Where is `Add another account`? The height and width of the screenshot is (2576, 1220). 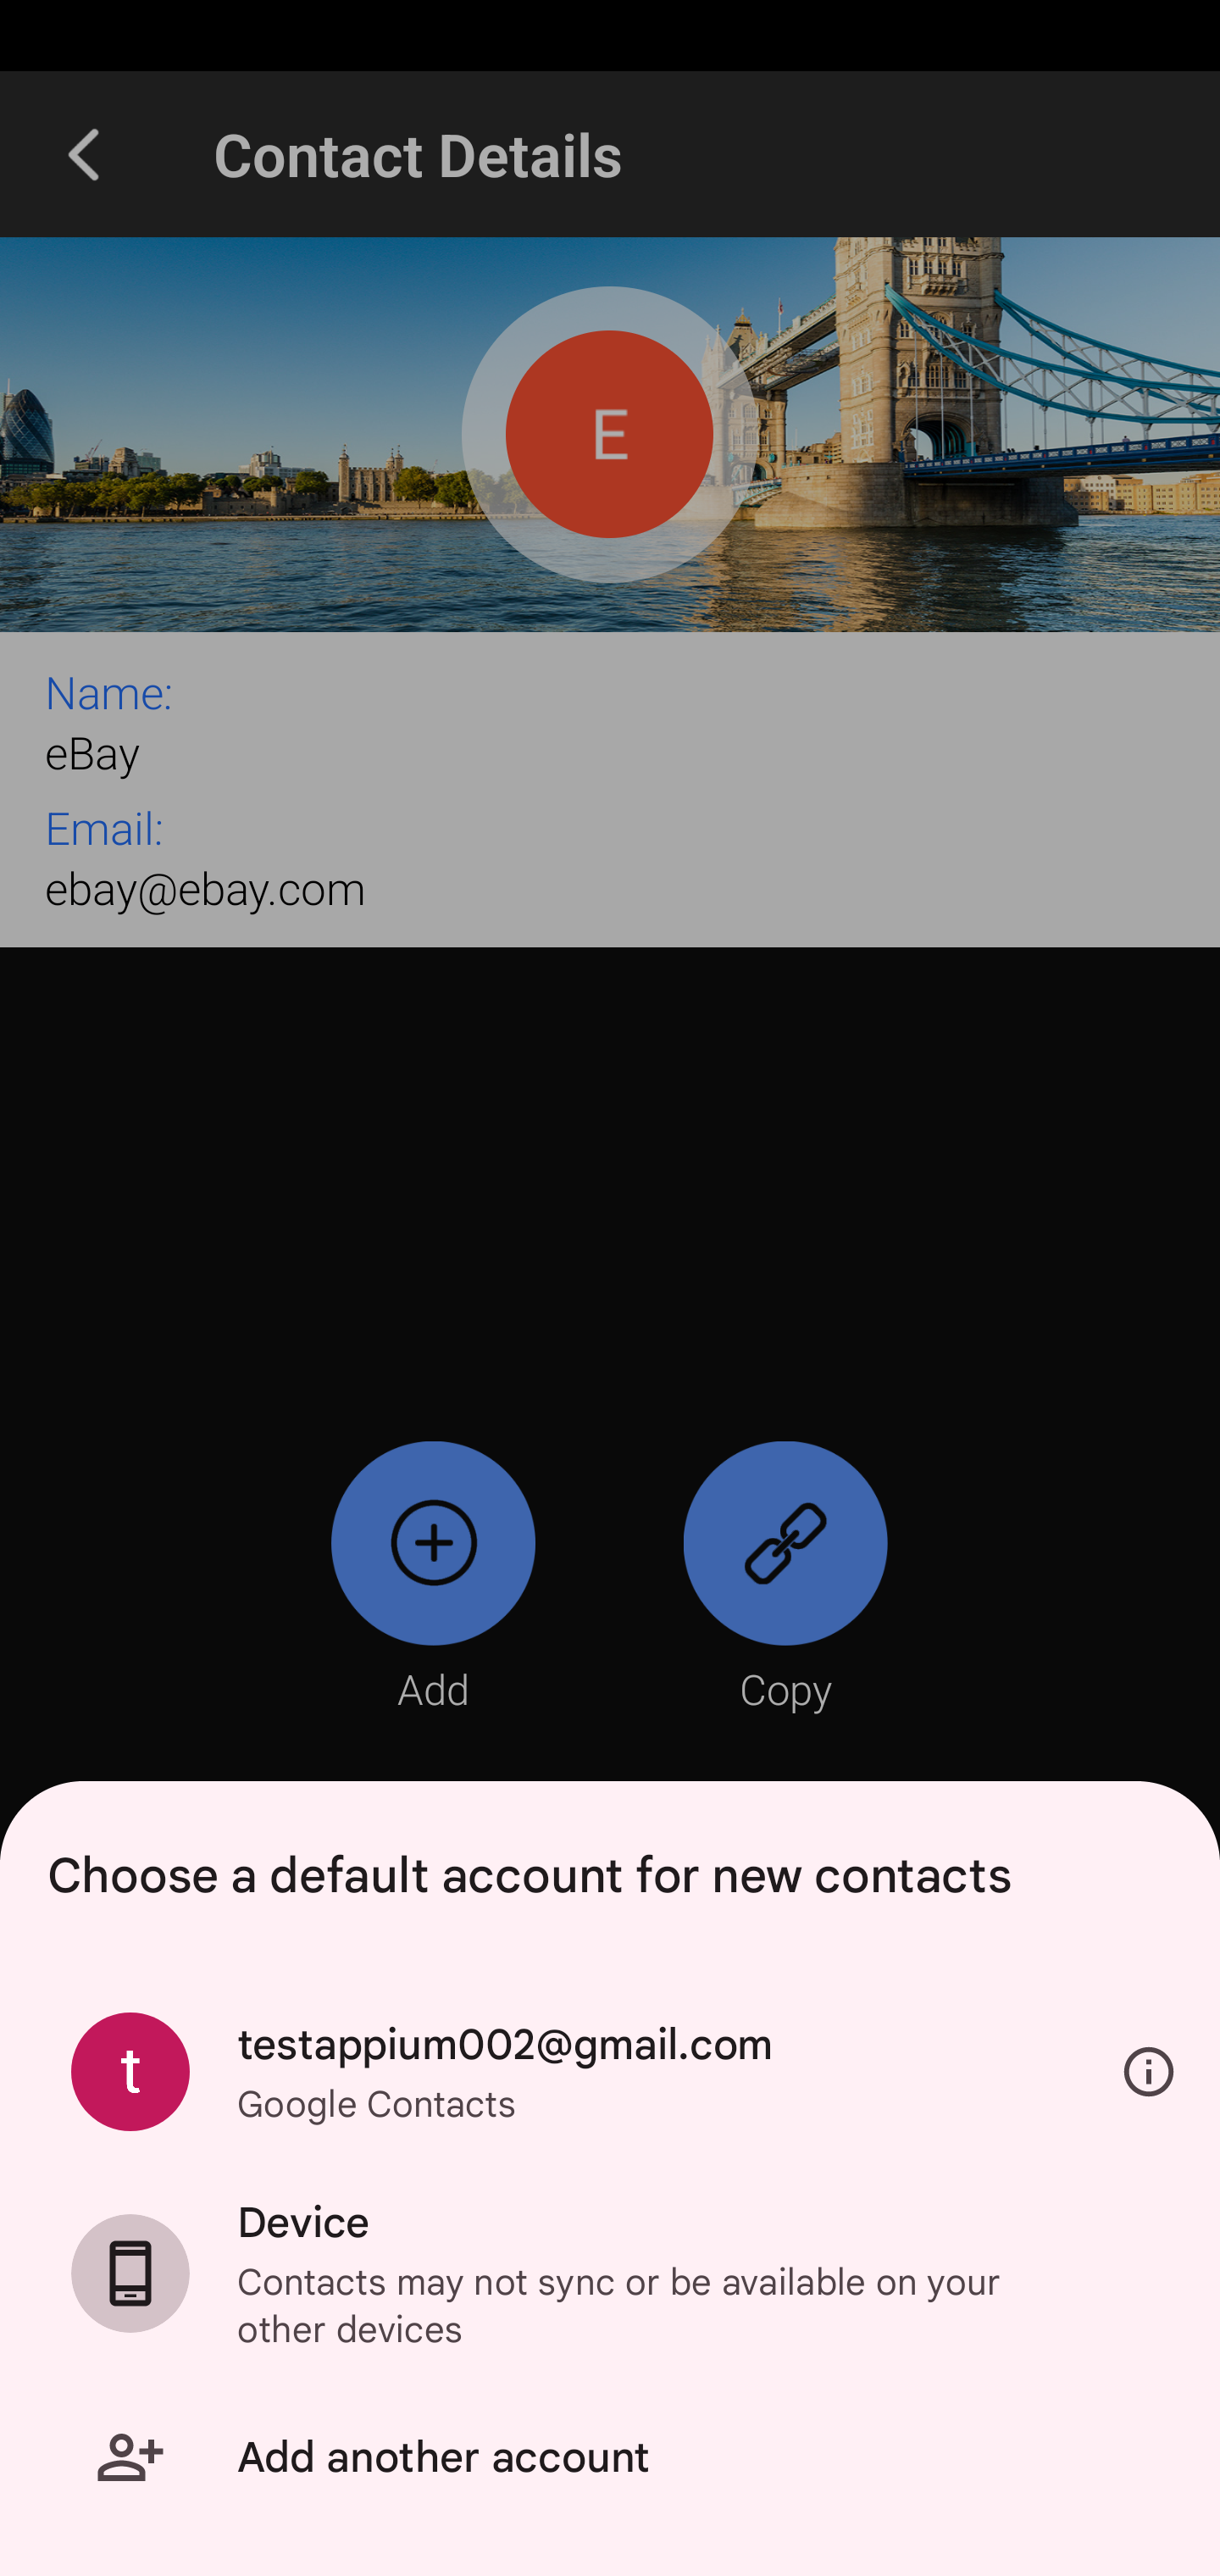 Add another account is located at coordinates (610, 2457).